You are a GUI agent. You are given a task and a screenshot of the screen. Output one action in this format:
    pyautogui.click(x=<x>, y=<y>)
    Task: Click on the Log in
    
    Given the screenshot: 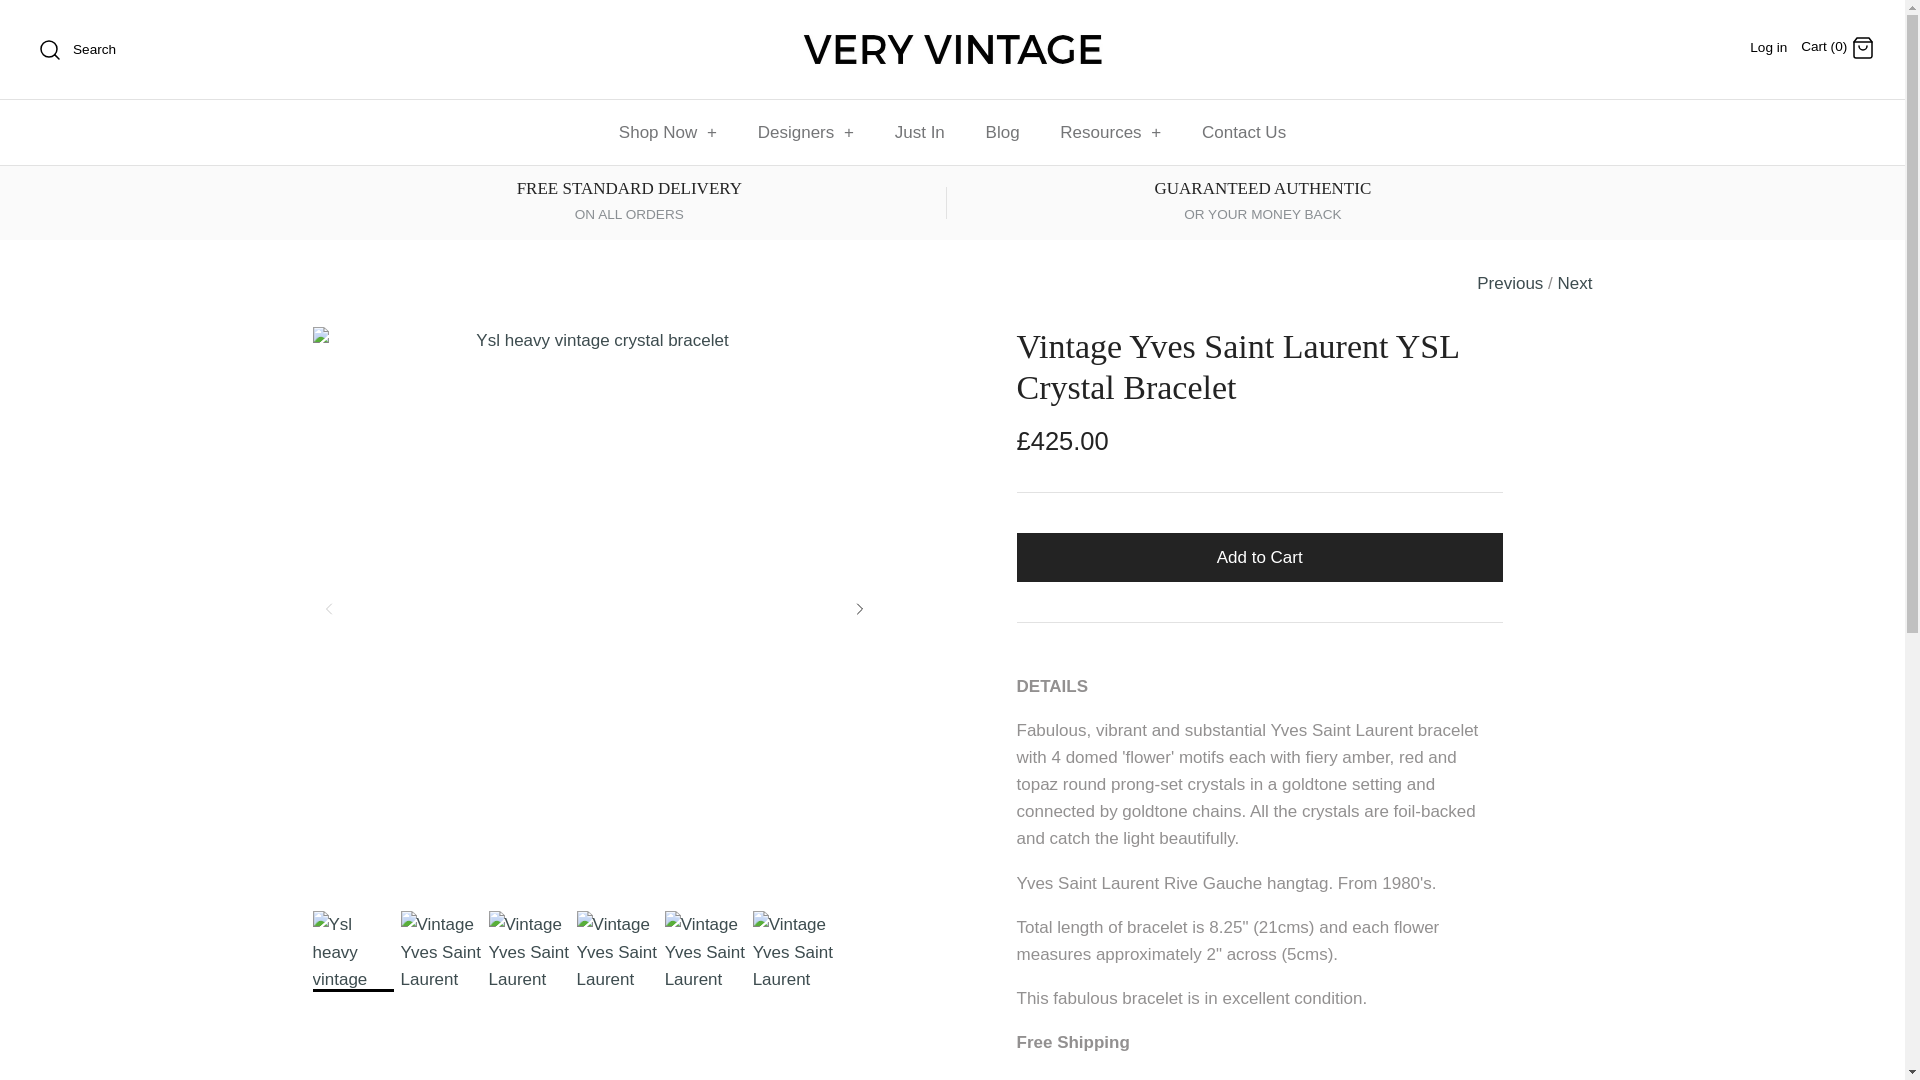 What is the action you would take?
    pyautogui.click(x=1768, y=47)
    